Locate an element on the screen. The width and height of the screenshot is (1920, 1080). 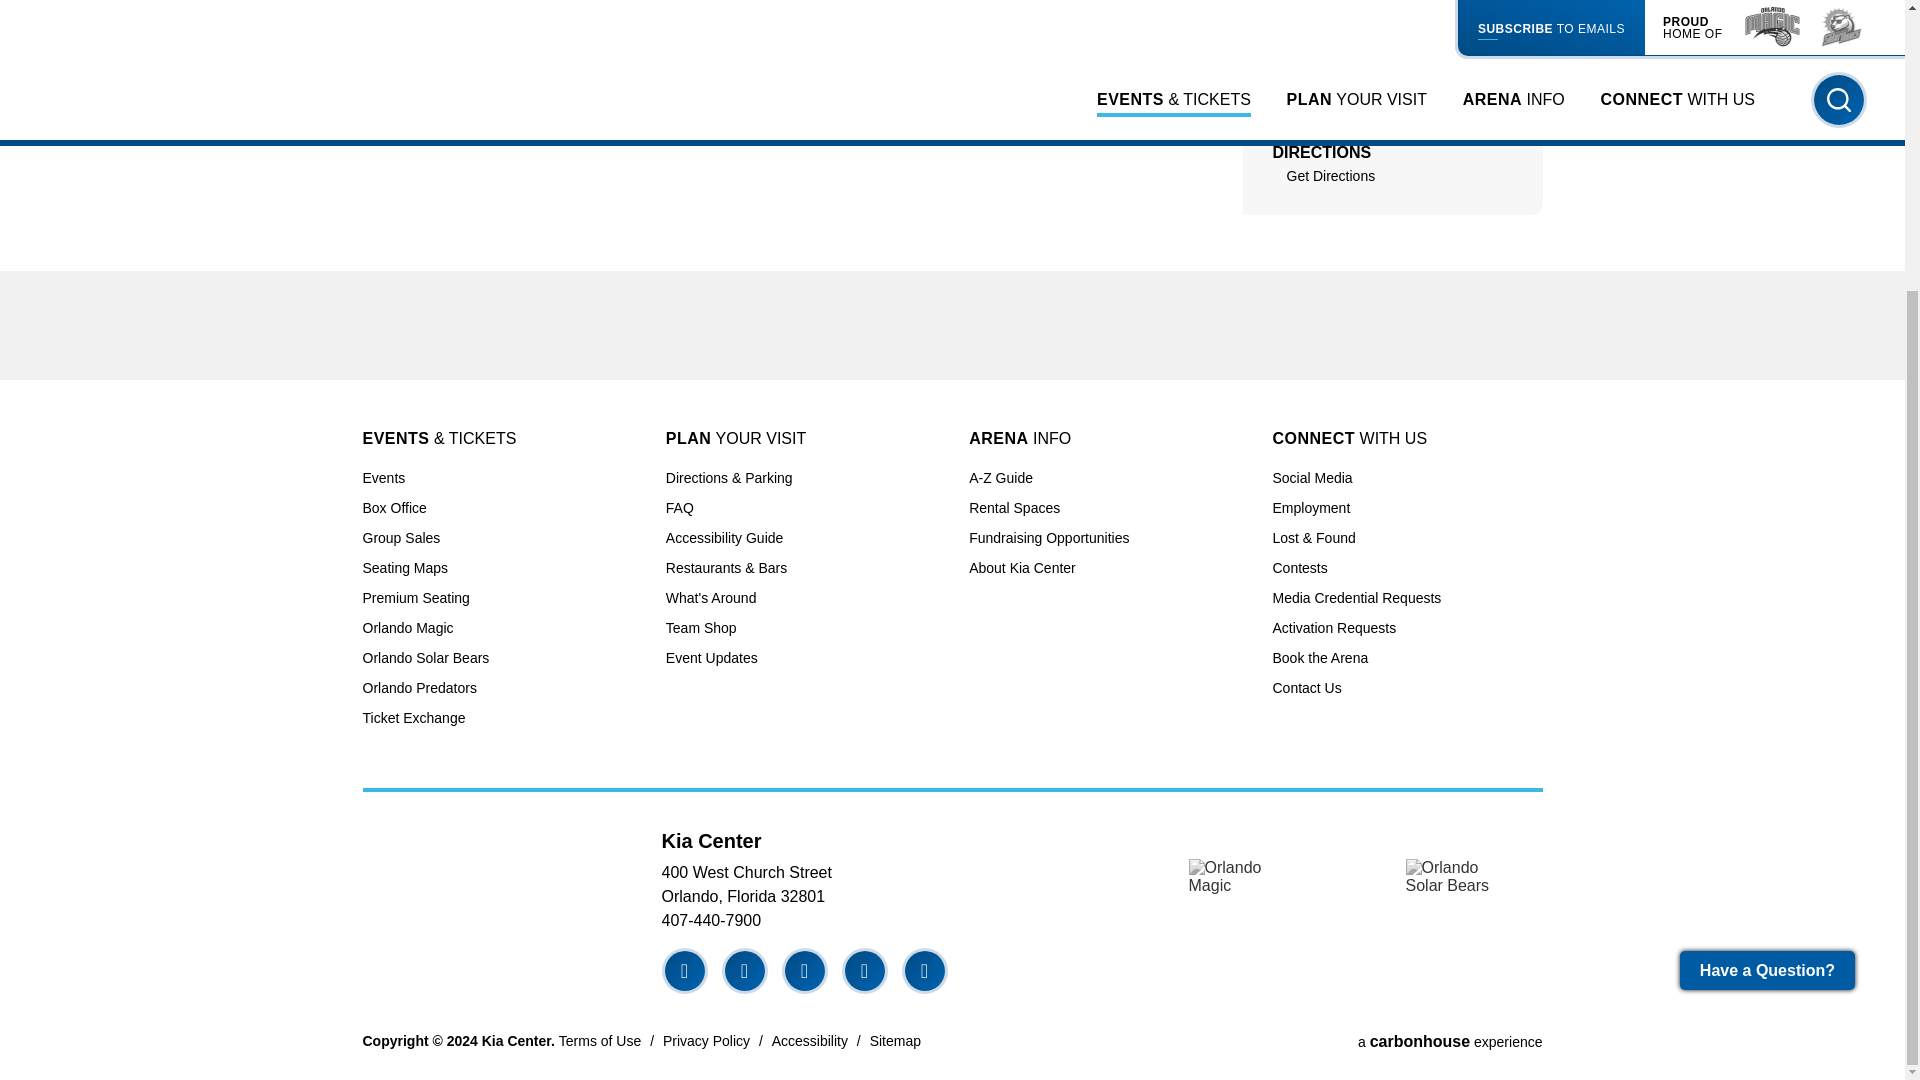
Instagram is located at coordinates (804, 970).